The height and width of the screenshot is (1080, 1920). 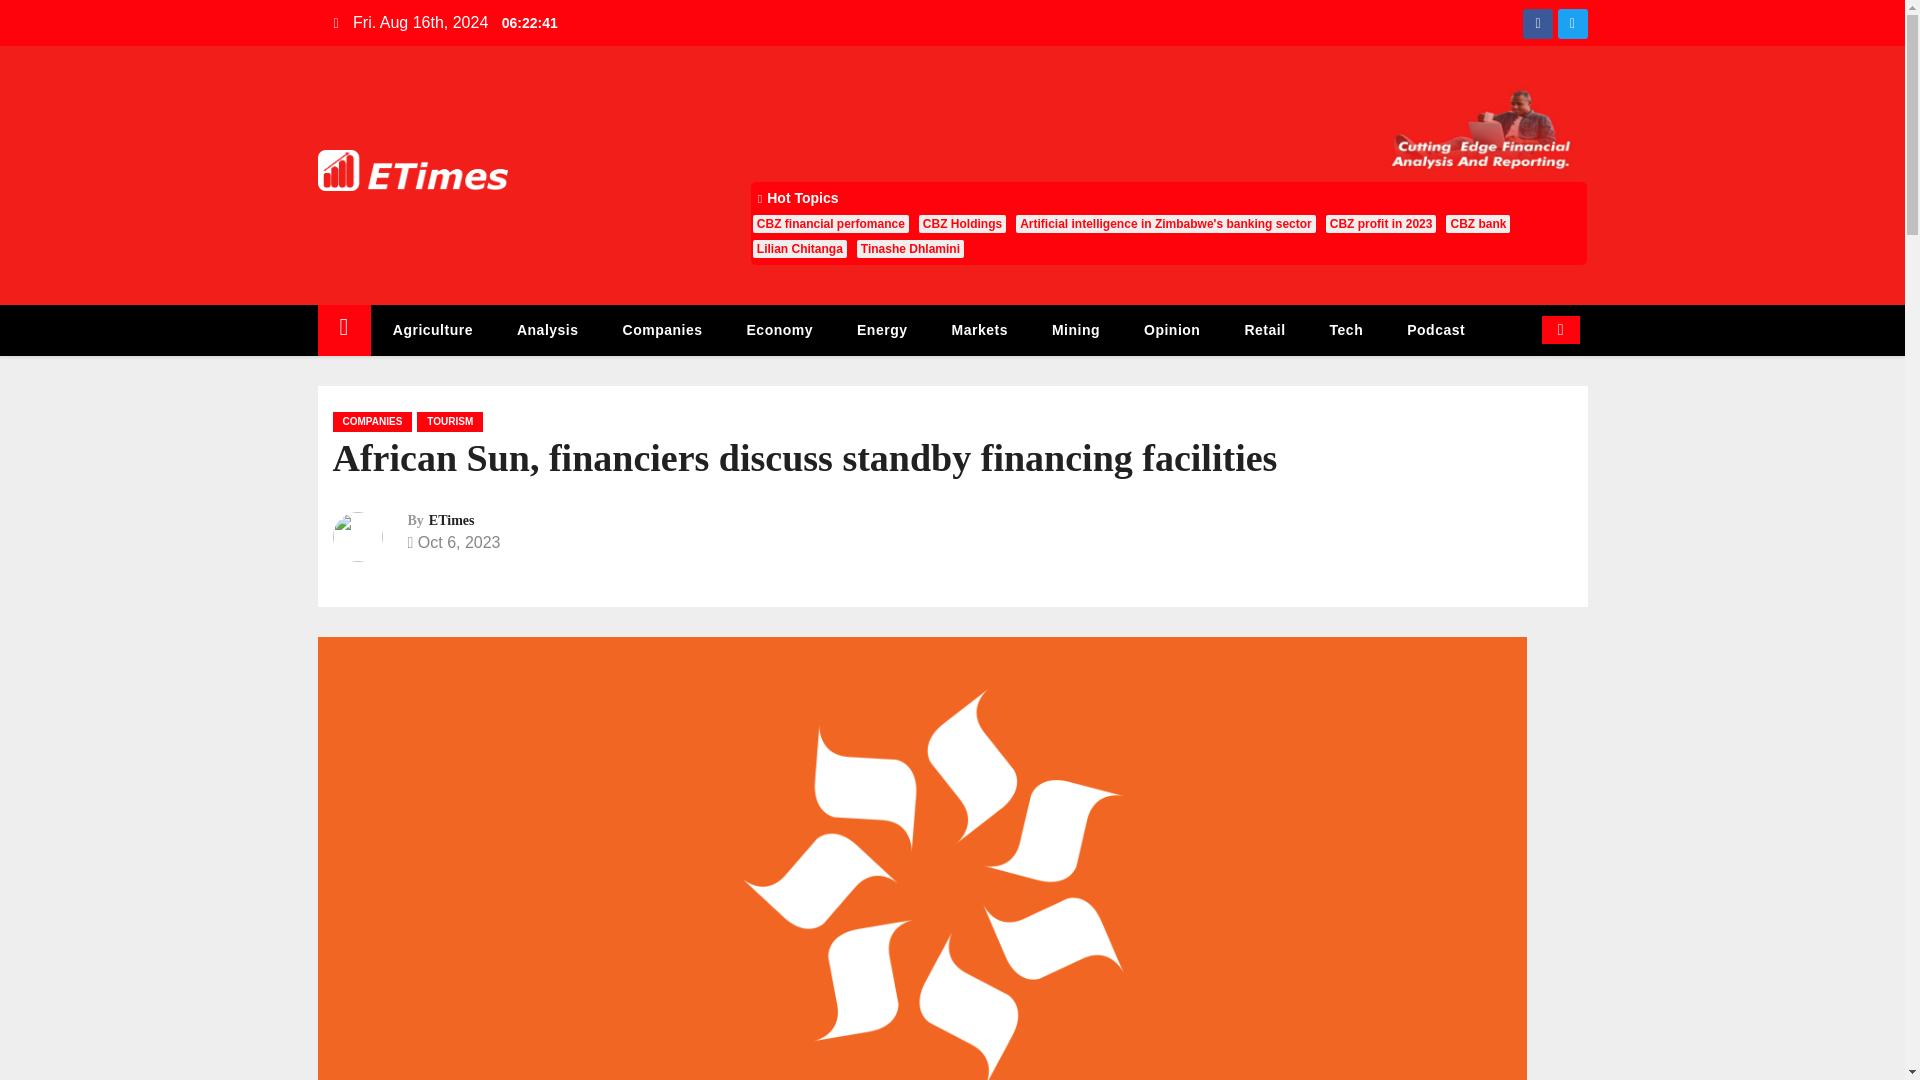 I want to click on TOURISM, so click(x=450, y=422).